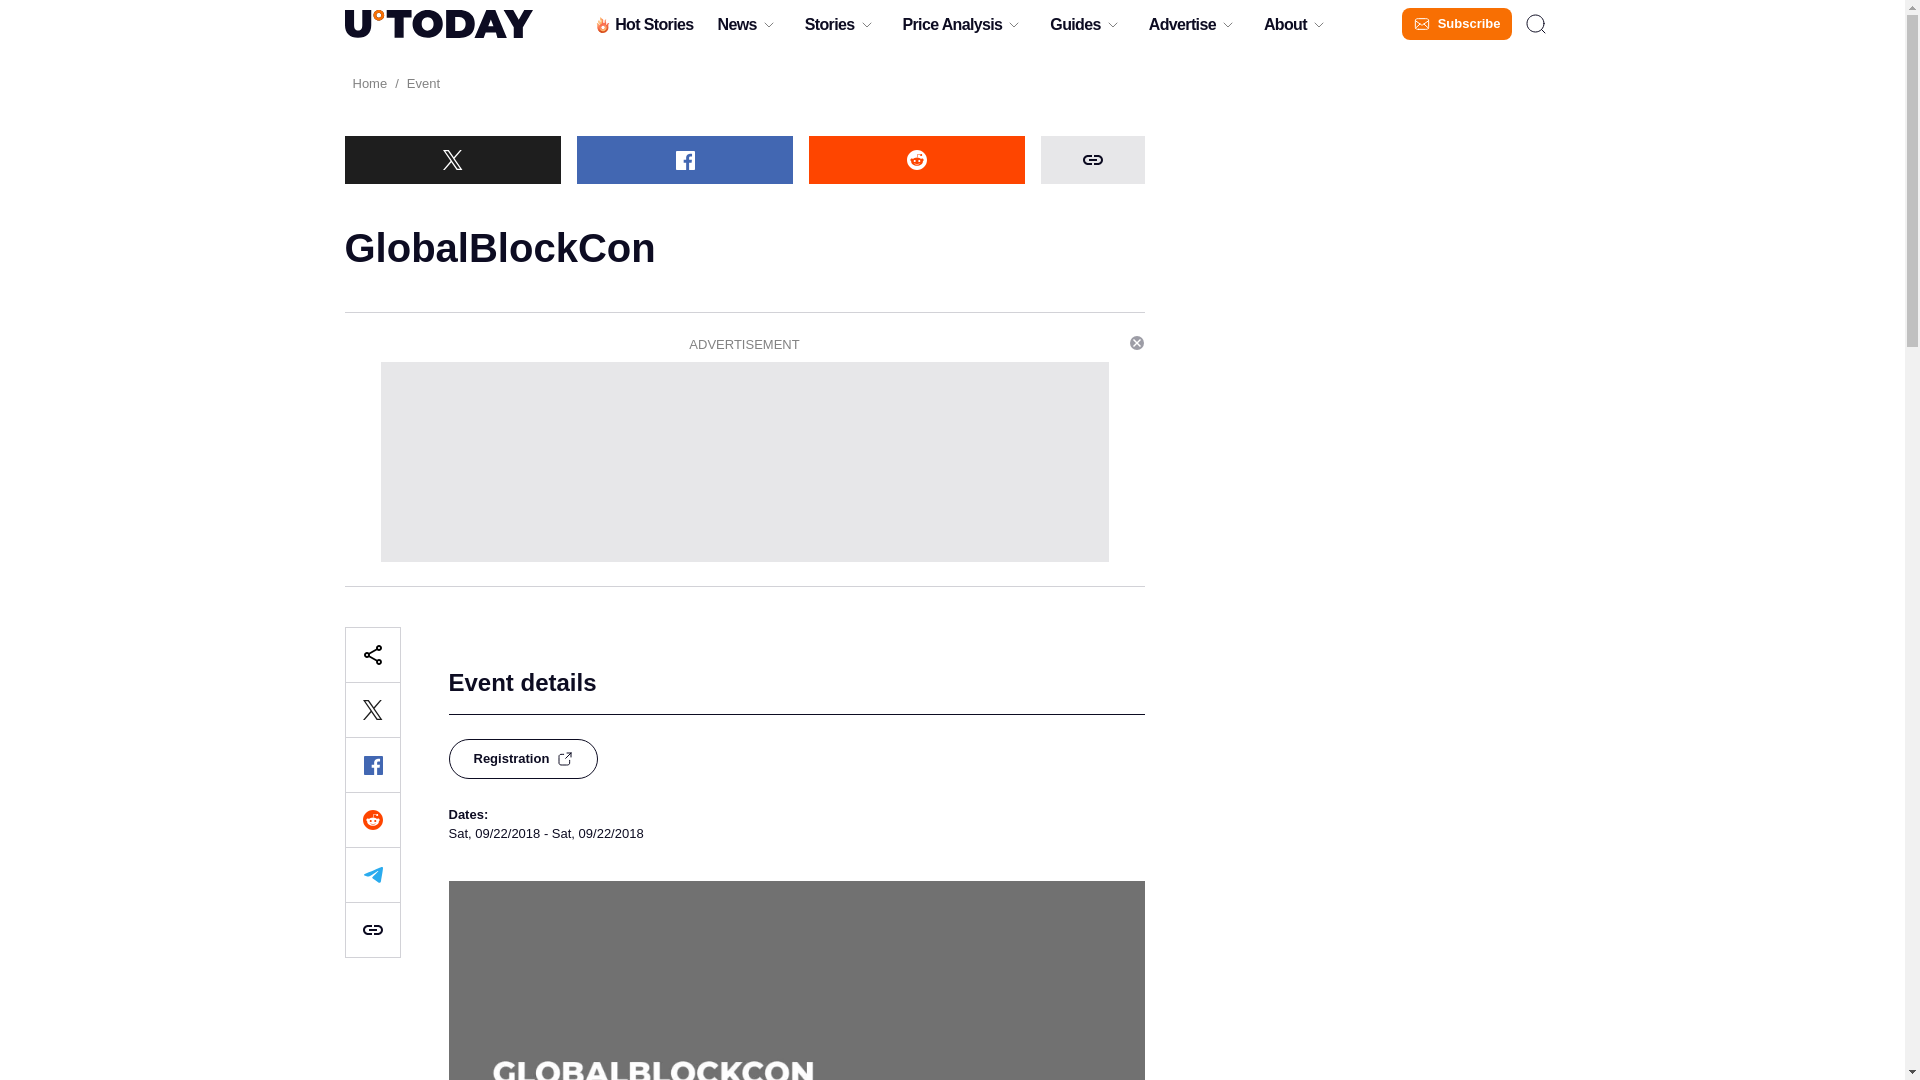 The width and height of the screenshot is (1920, 1080). Describe the element at coordinates (642, 29) in the screenshot. I see `Hot Stories` at that location.